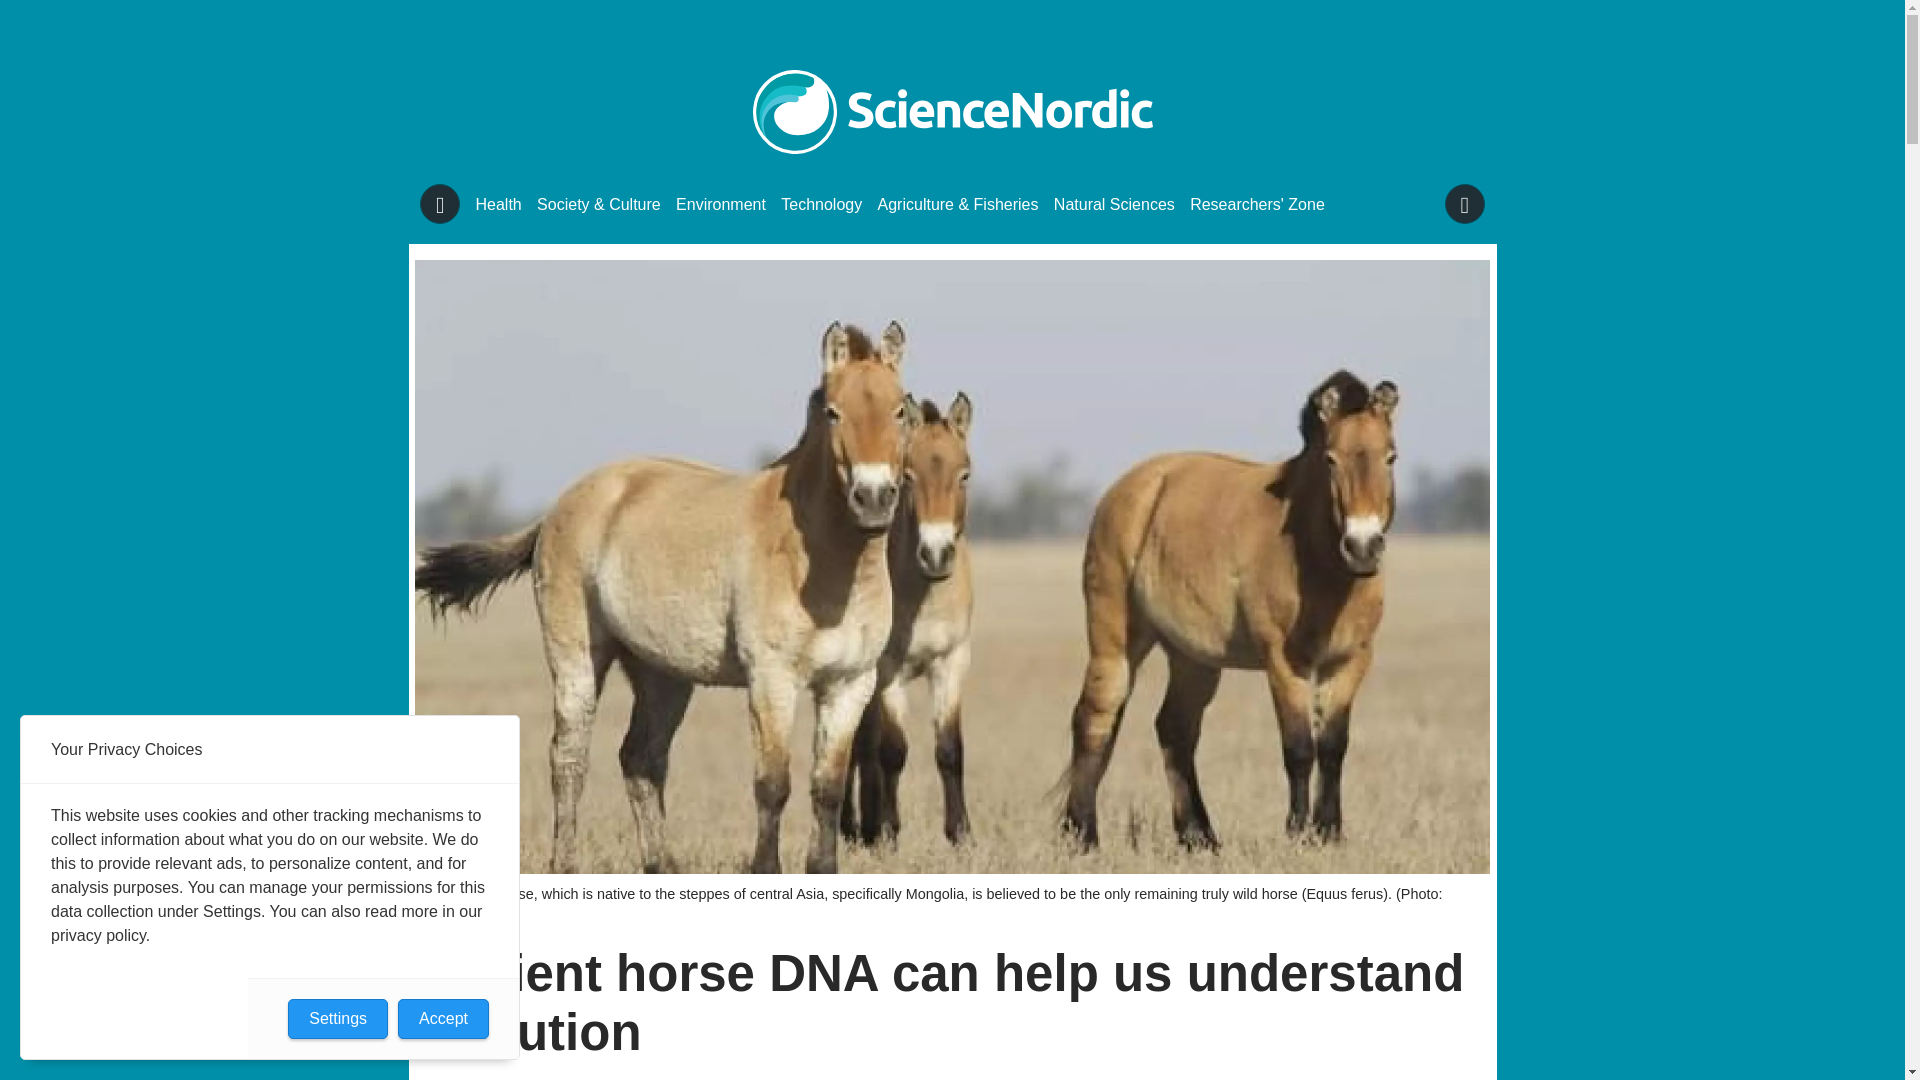 The width and height of the screenshot is (1920, 1080). I want to click on Health, so click(499, 204).